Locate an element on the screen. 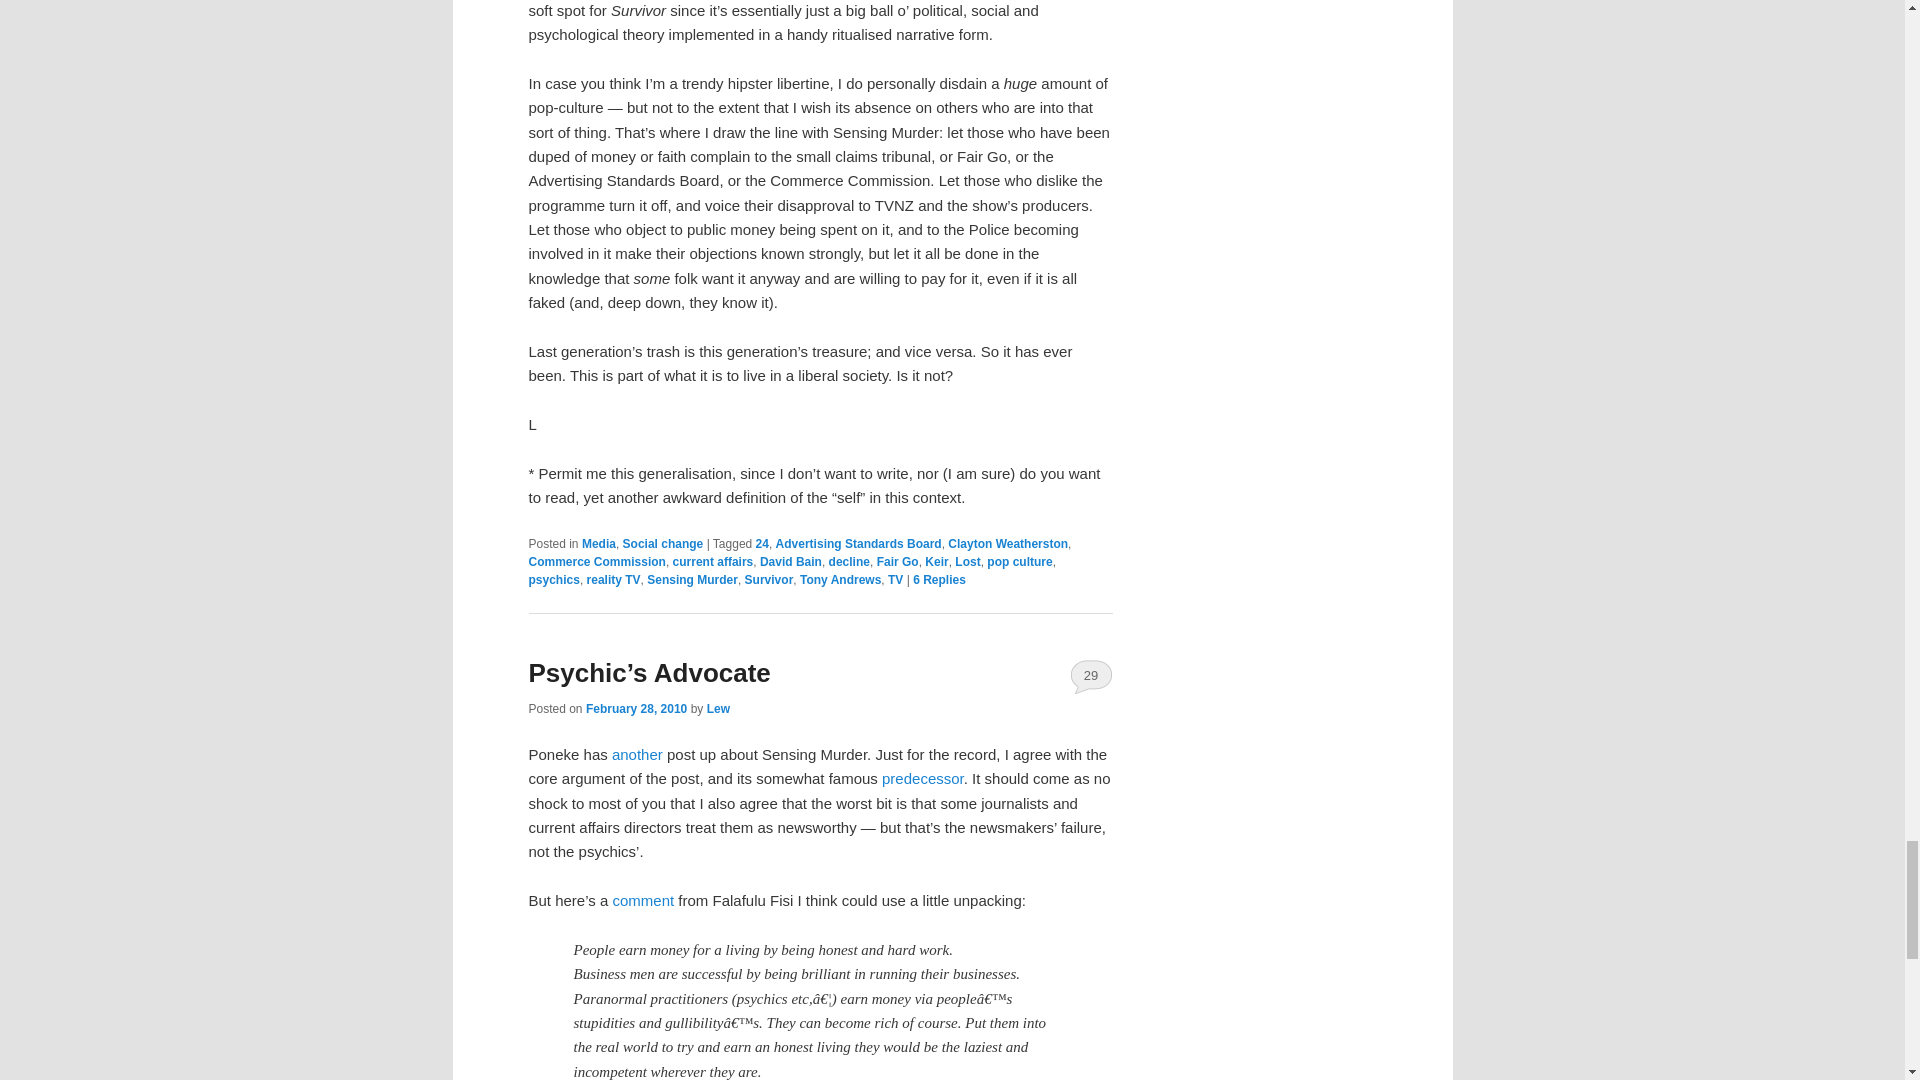 Image resolution: width=1920 pixels, height=1080 pixels. 14:32 is located at coordinates (636, 709).